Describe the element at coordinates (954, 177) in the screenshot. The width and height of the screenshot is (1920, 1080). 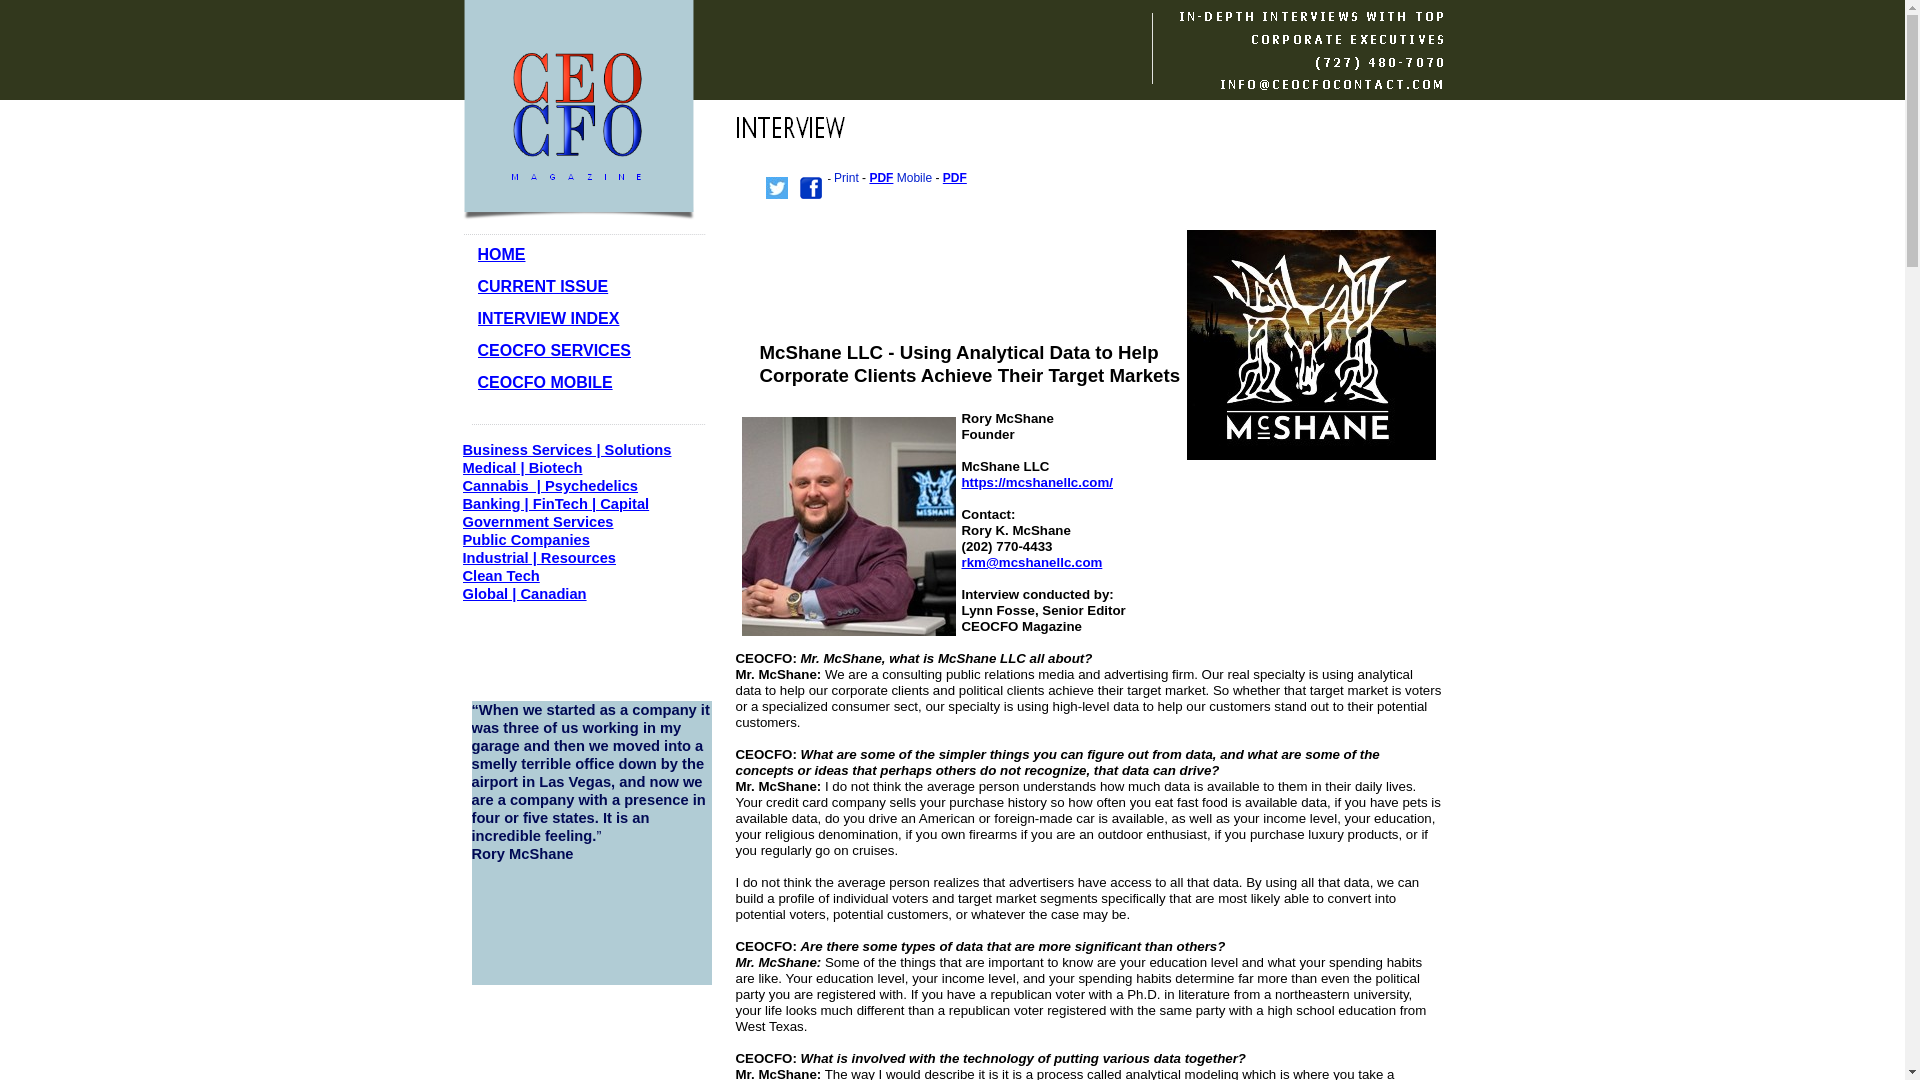
I see `PDF` at that location.